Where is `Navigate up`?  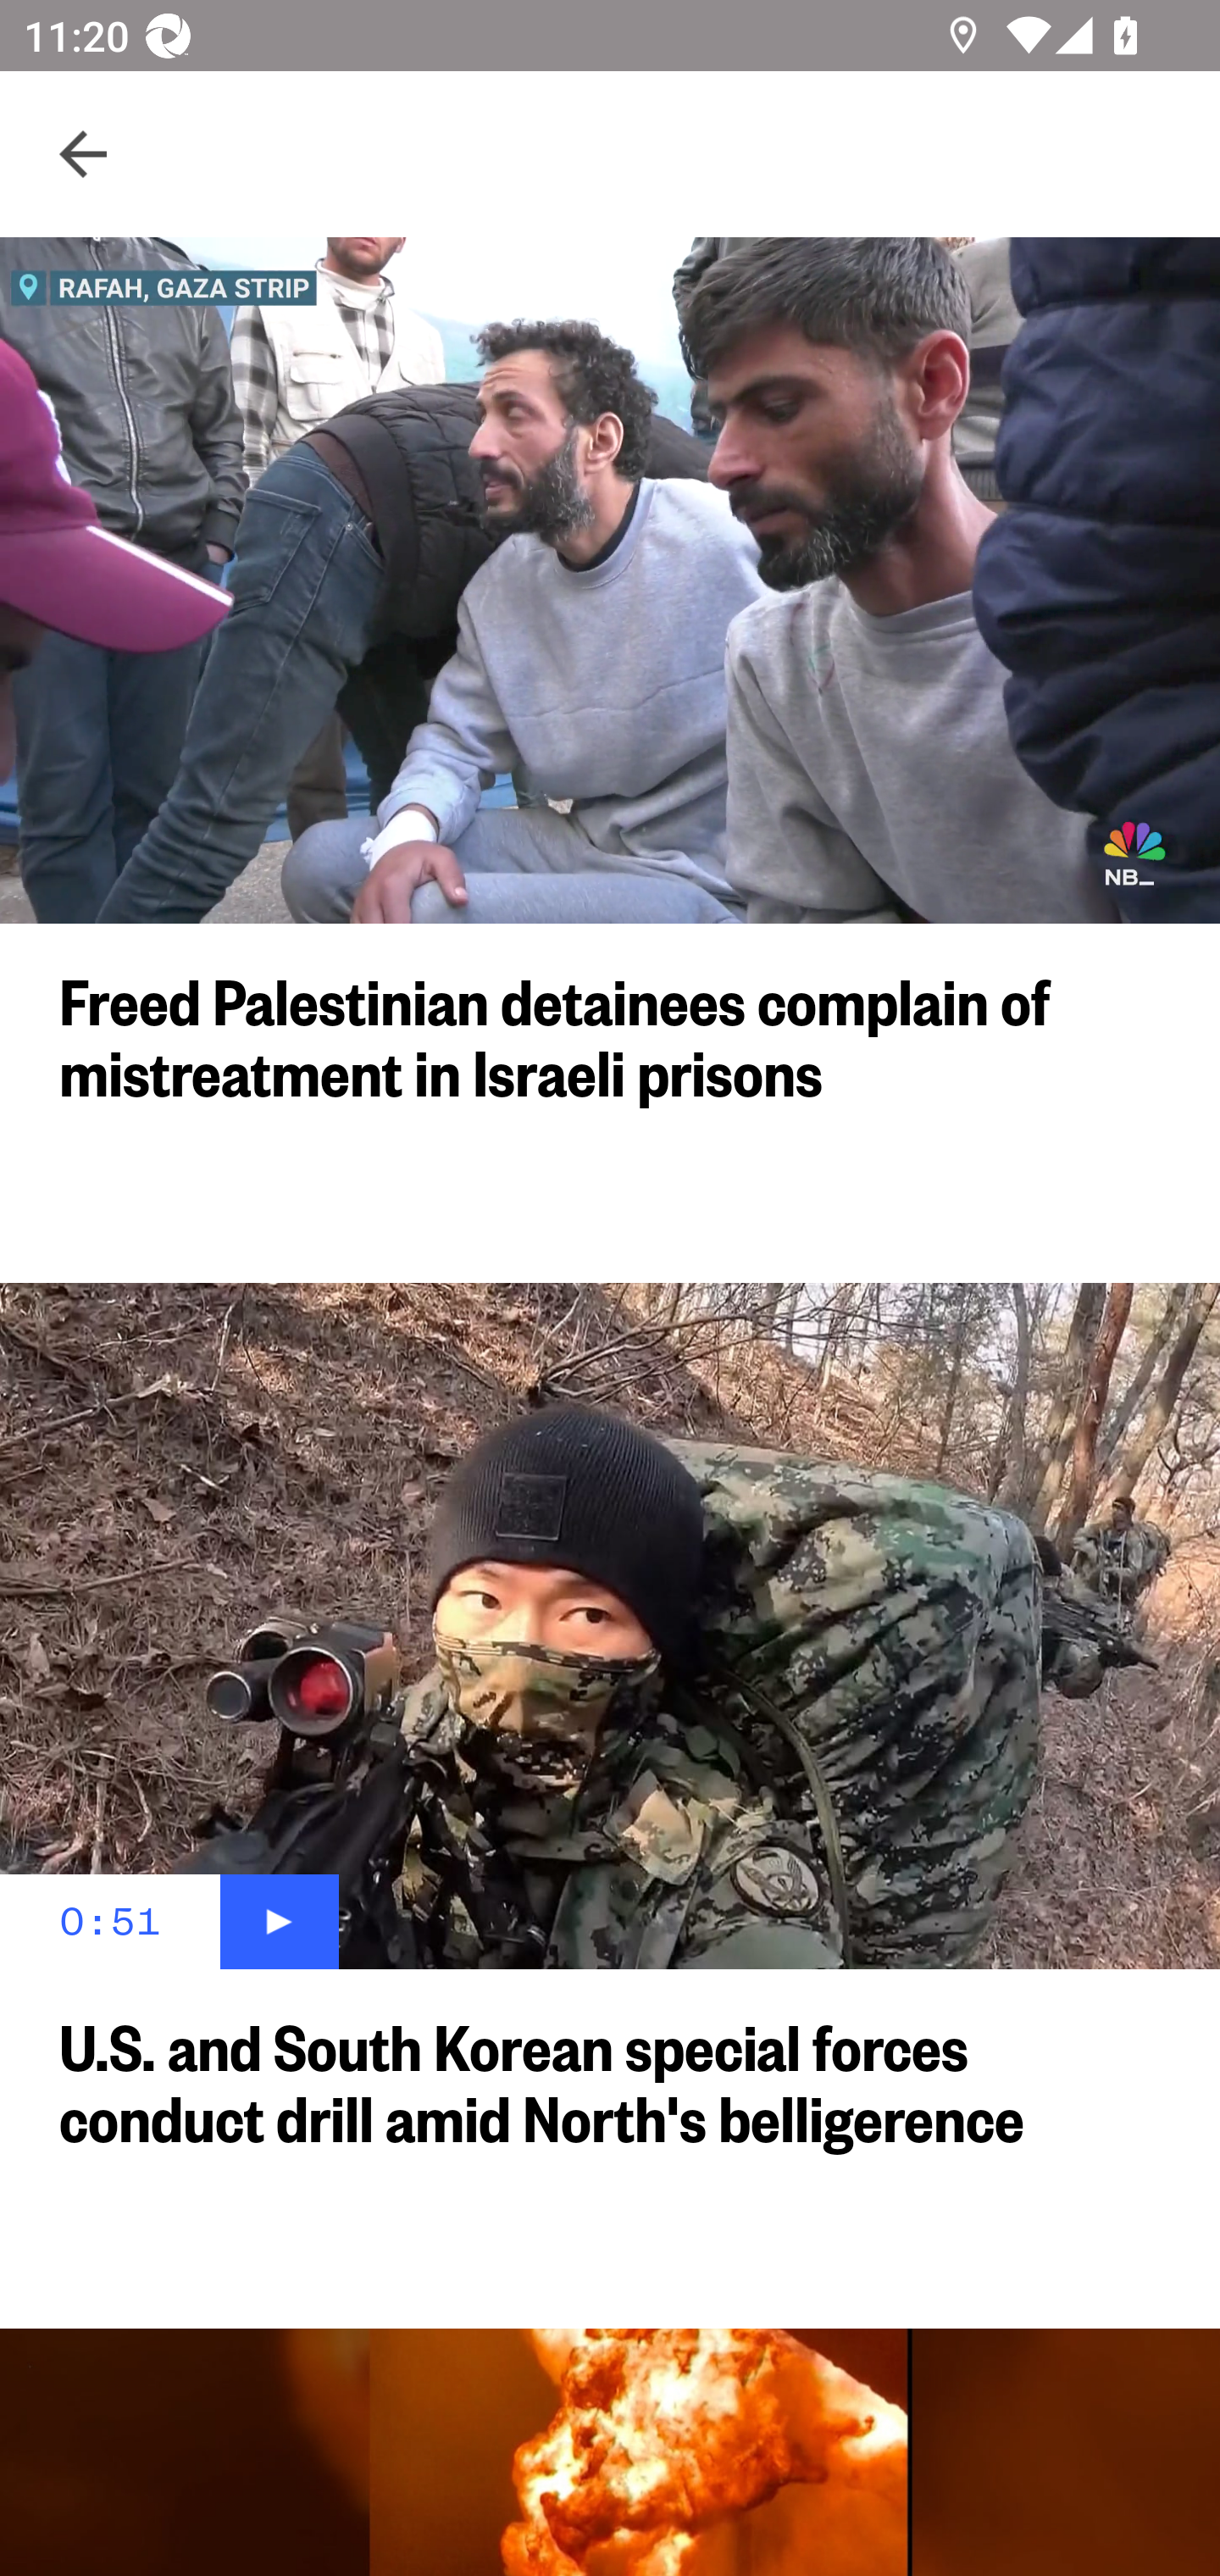
Navigate up is located at coordinates (83, 154).